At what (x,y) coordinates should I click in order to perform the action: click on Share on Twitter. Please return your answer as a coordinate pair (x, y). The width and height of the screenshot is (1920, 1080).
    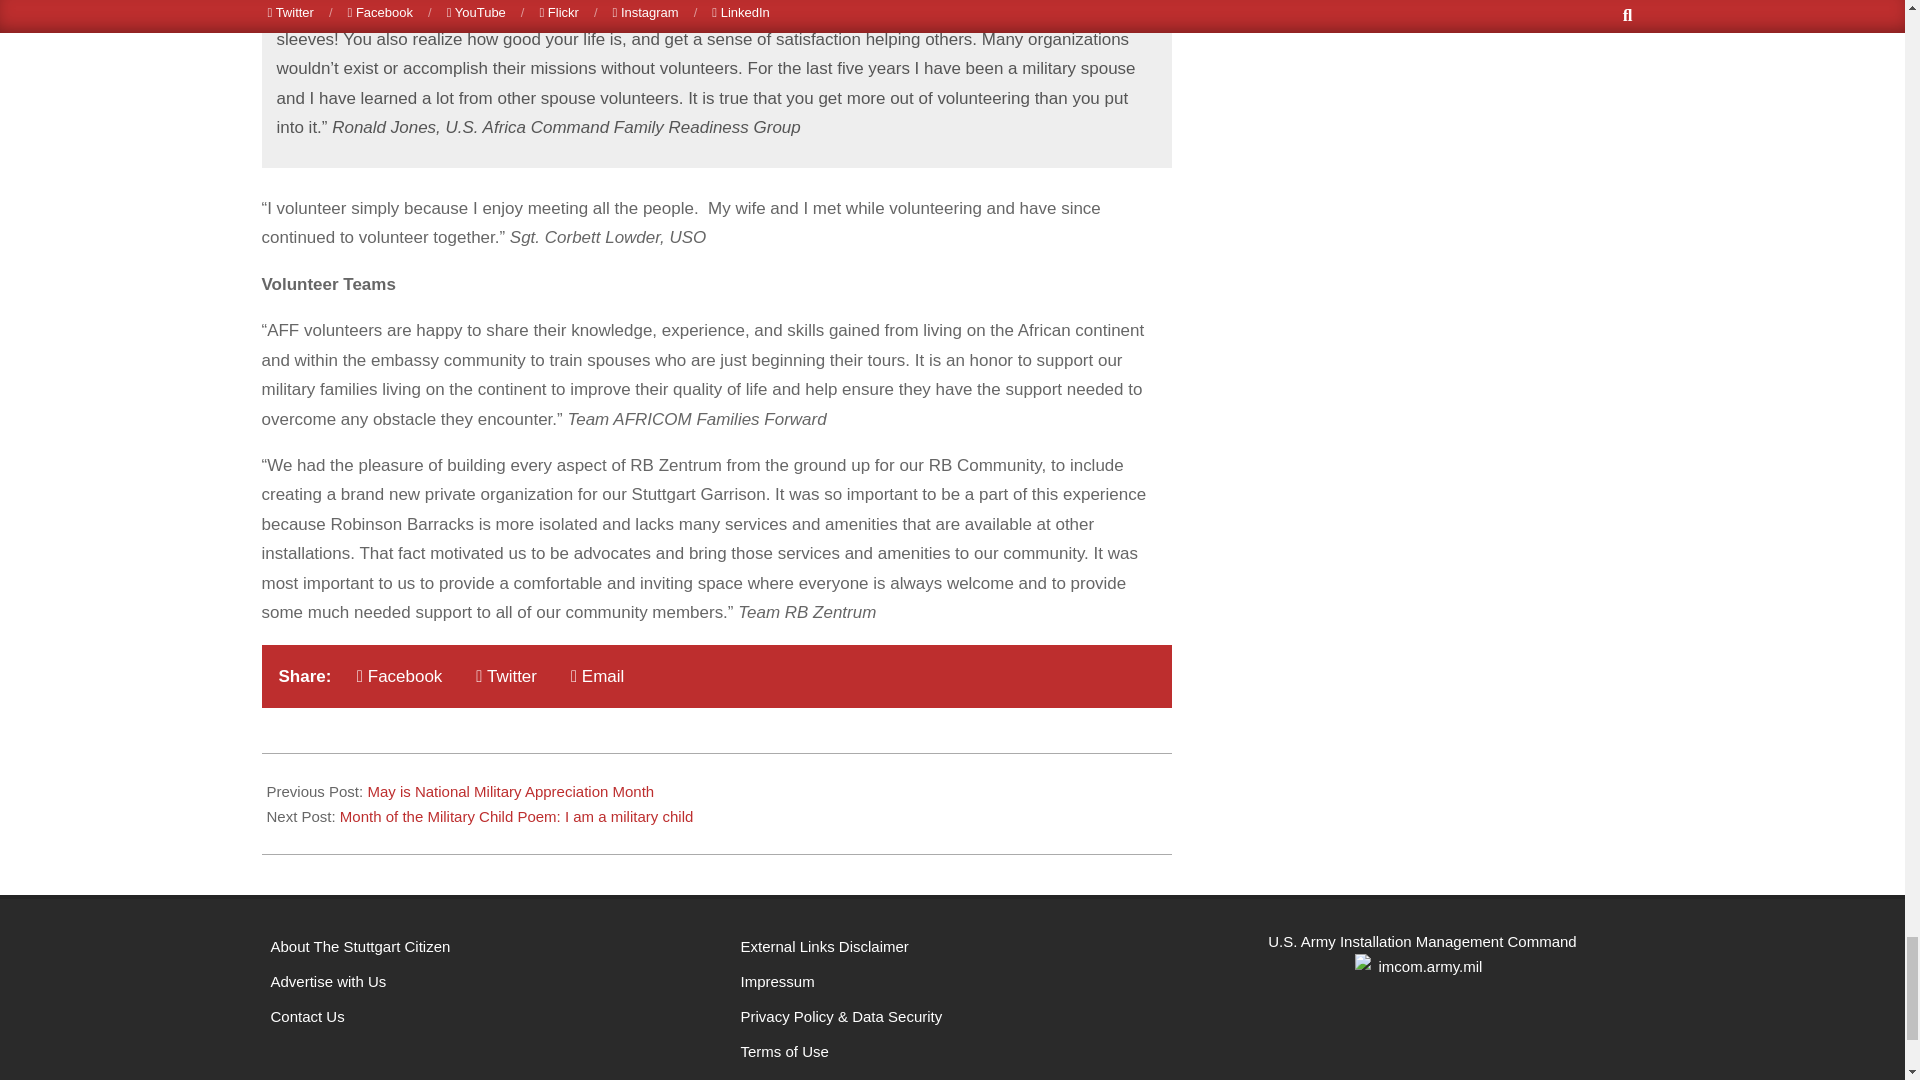
    Looking at the image, I should click on (506, 676).